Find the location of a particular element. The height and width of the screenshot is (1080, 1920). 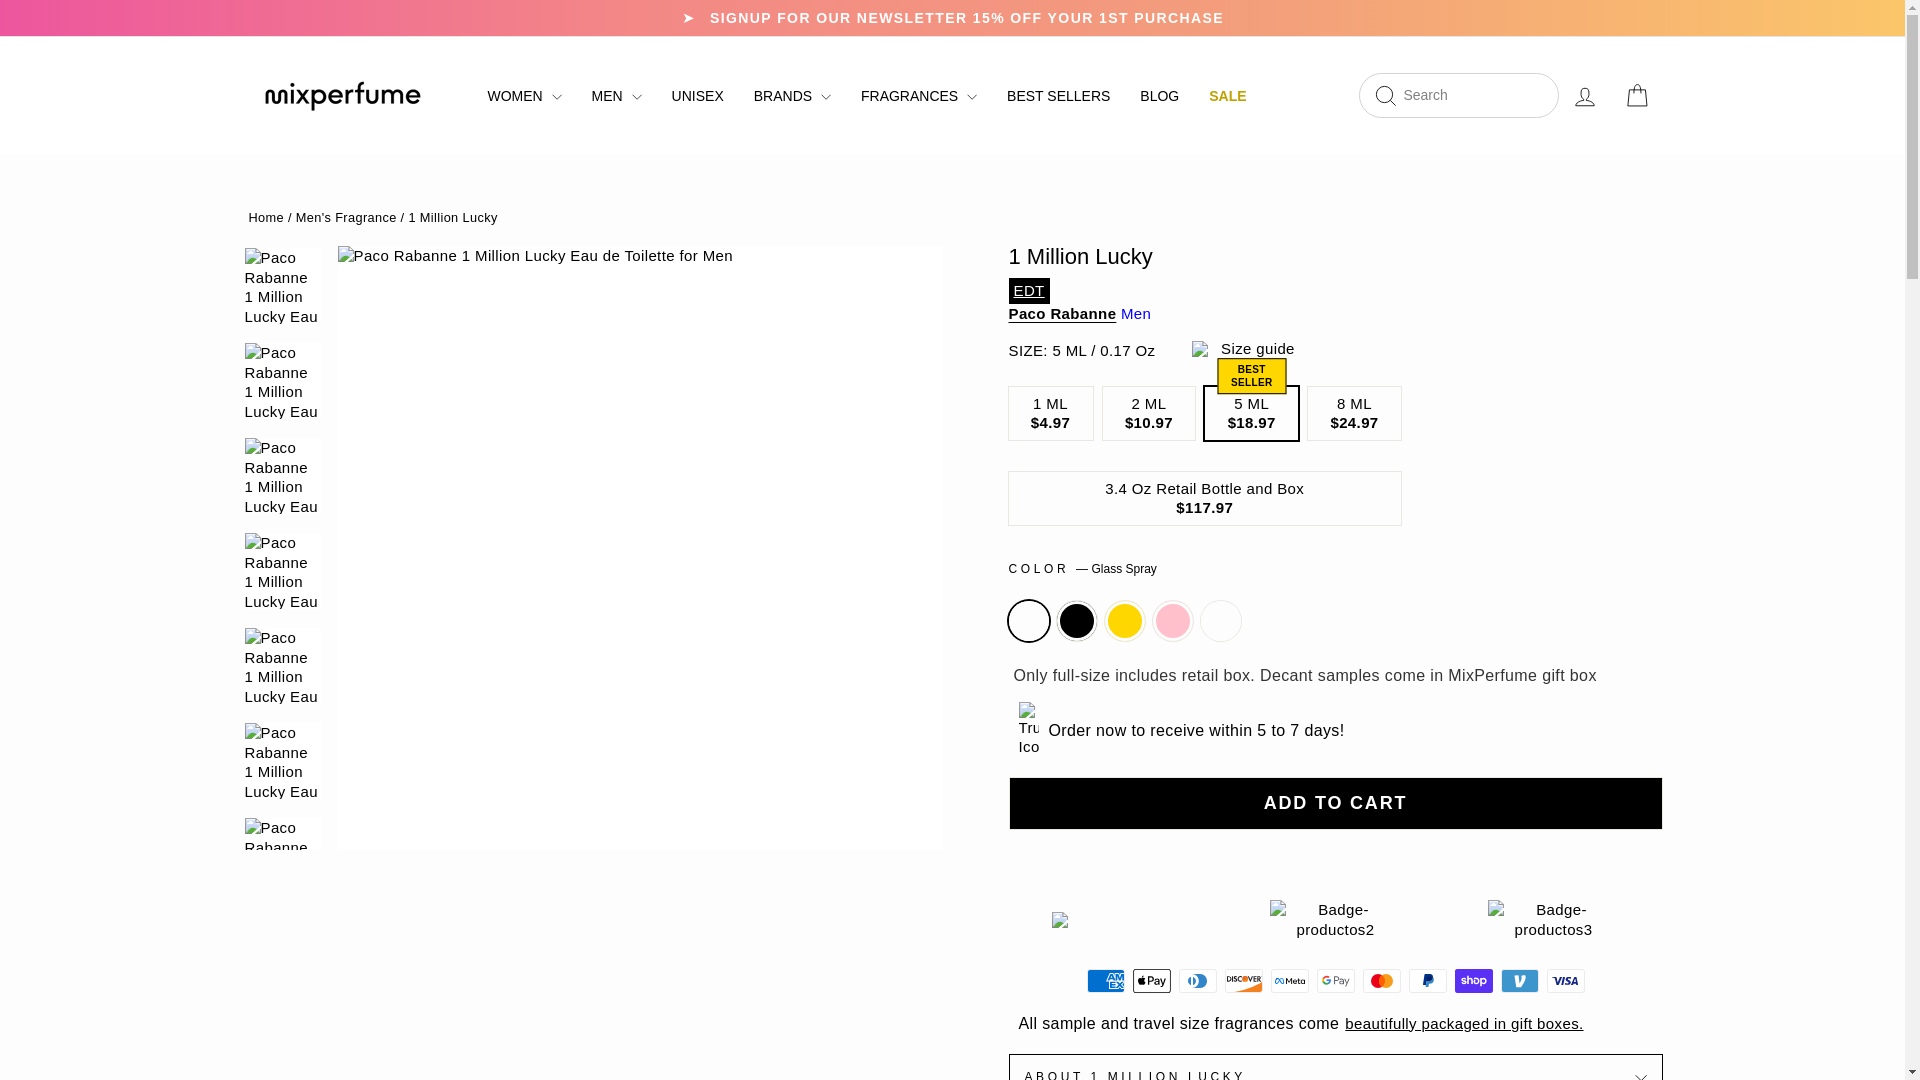

Back to the frontpage is located at coordinates (266, 216).